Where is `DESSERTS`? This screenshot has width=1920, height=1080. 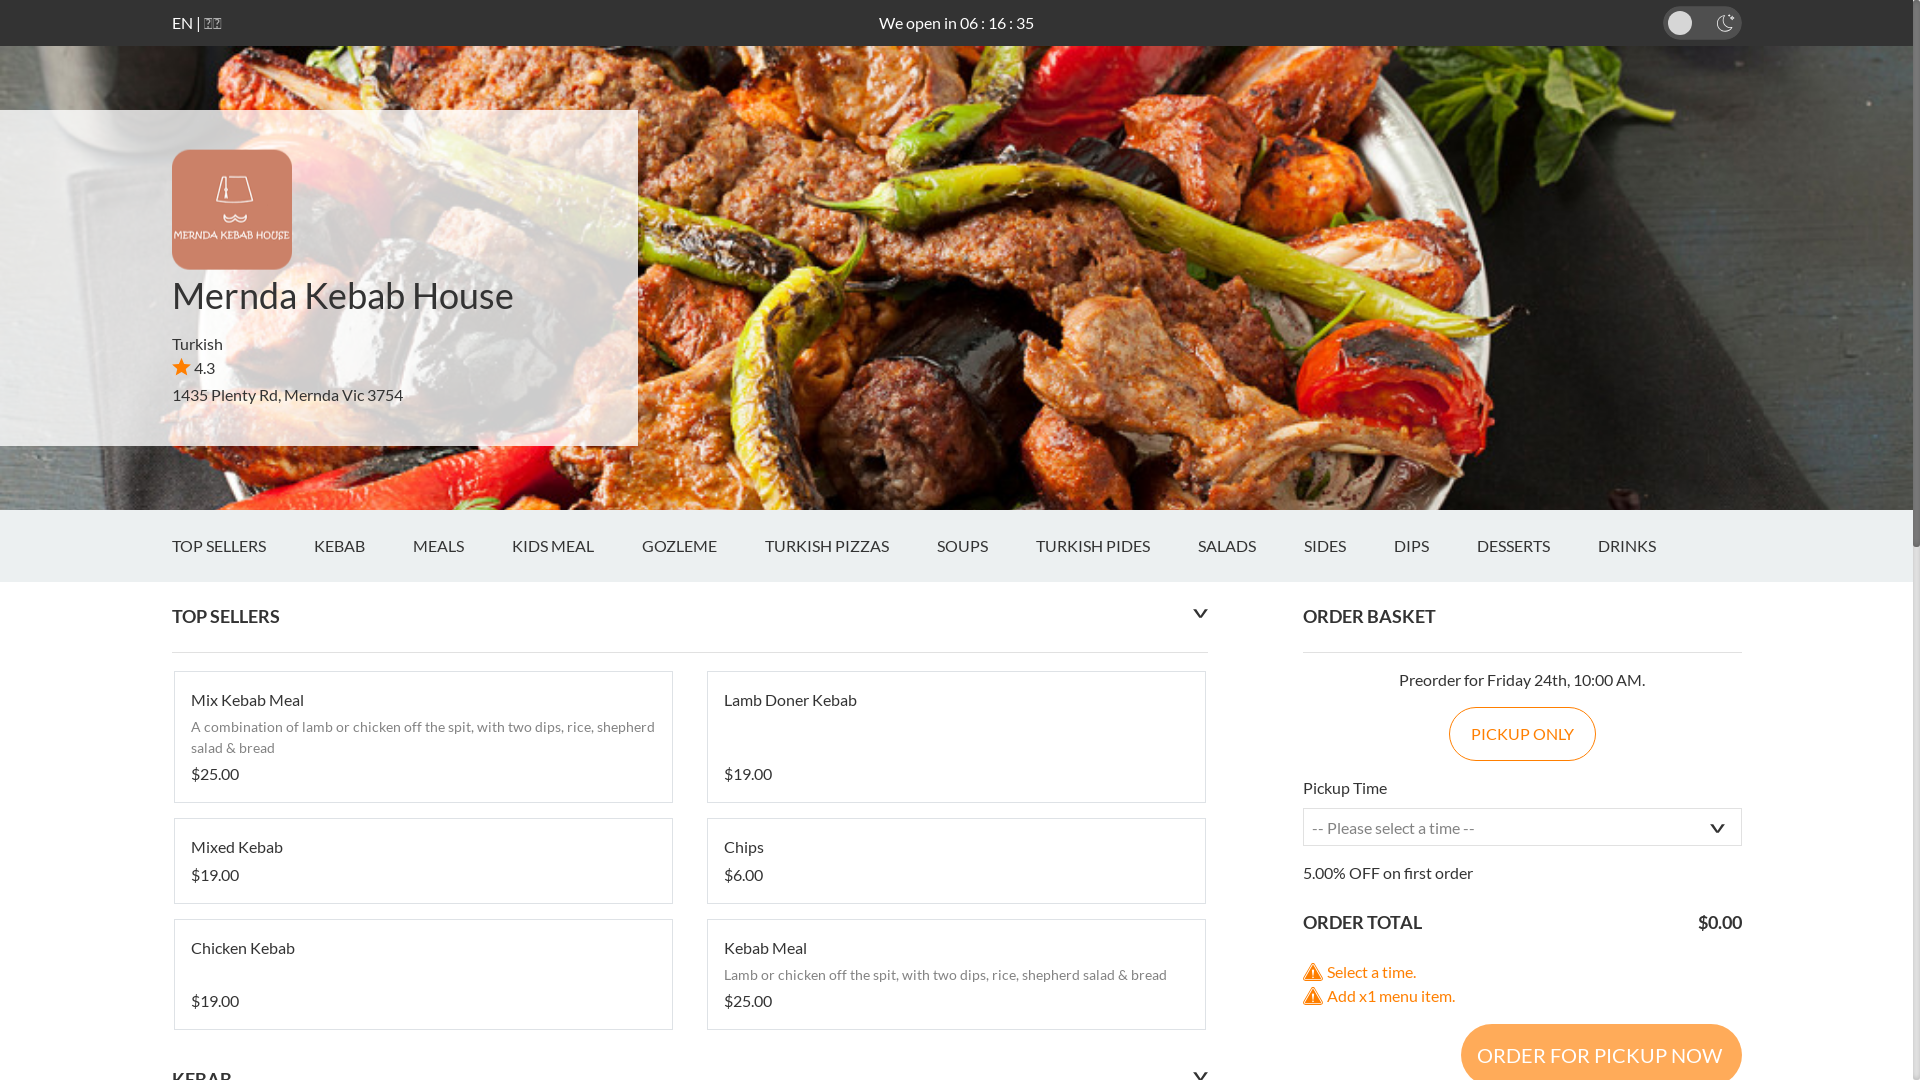
DESSERTS is located at coordinates (1536, 546).